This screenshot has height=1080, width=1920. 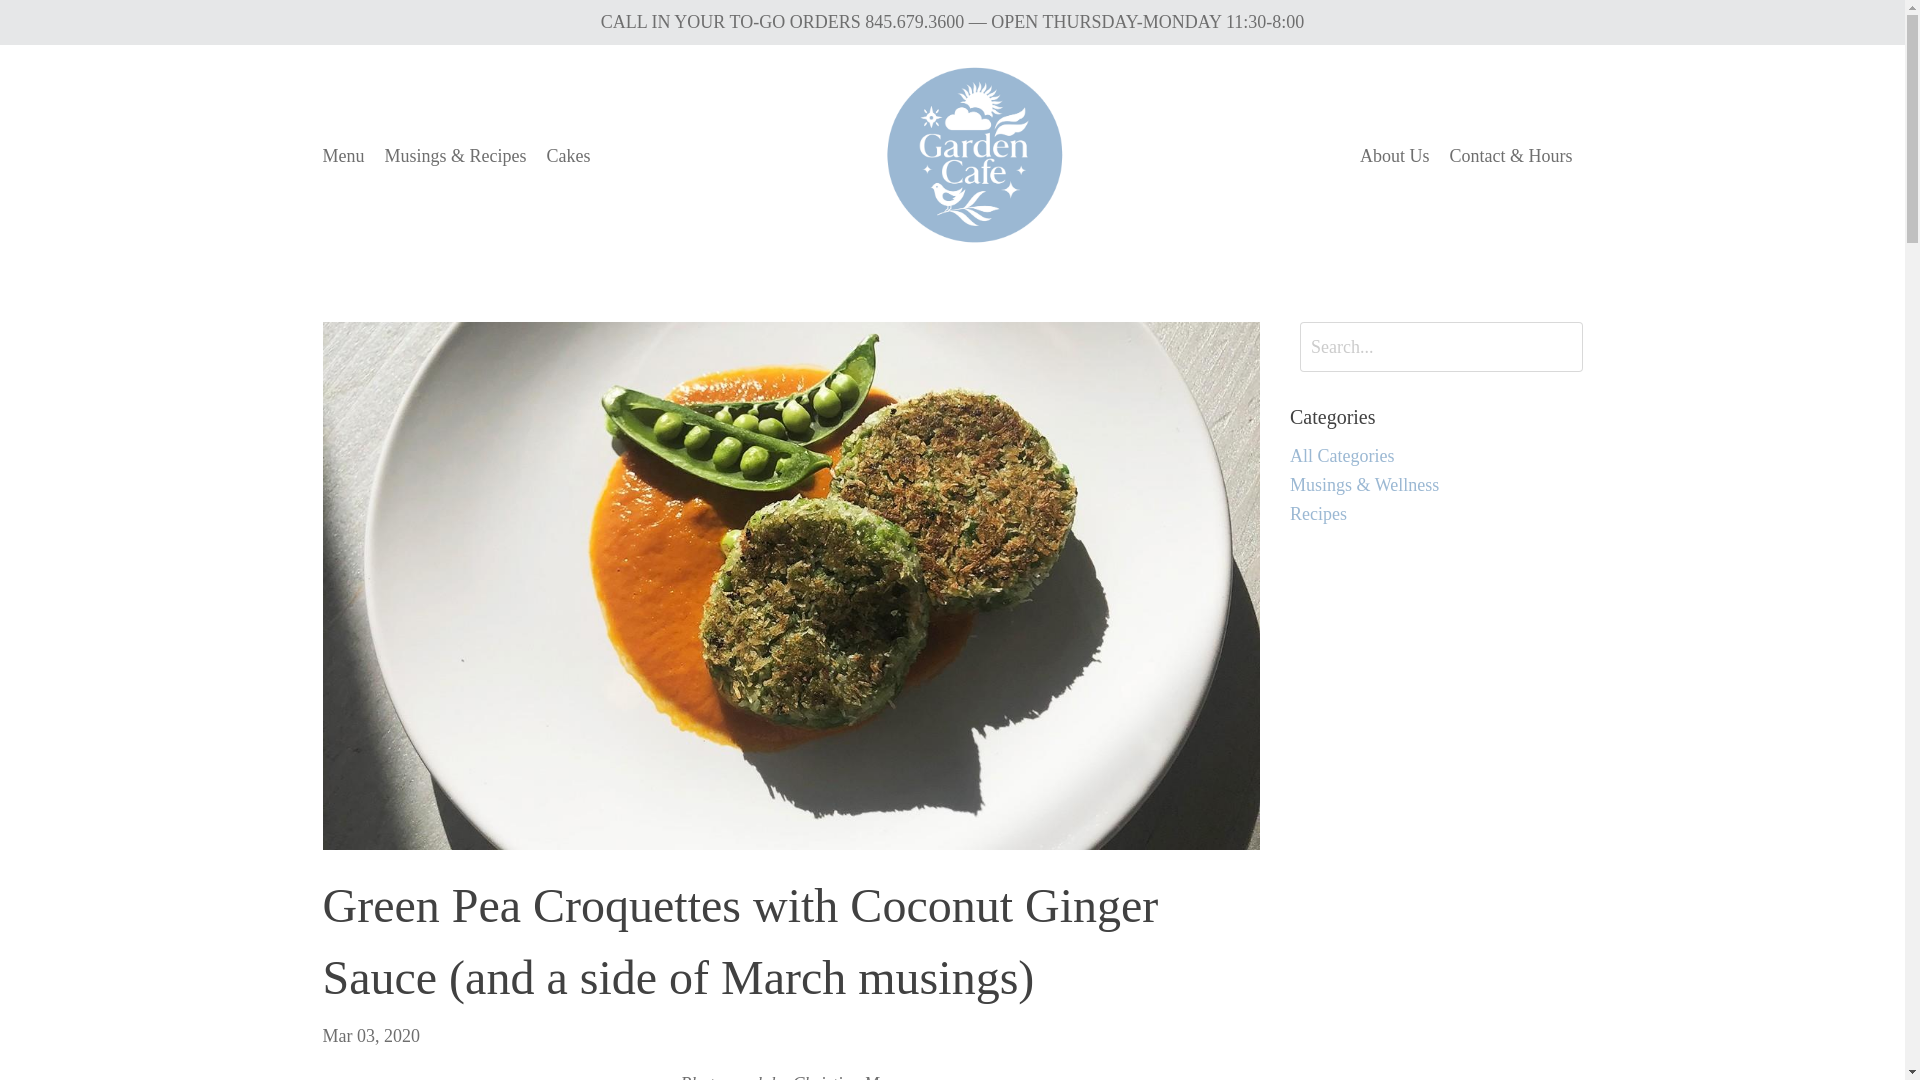 I want to click on Cakes, so click(x=567, y=156).